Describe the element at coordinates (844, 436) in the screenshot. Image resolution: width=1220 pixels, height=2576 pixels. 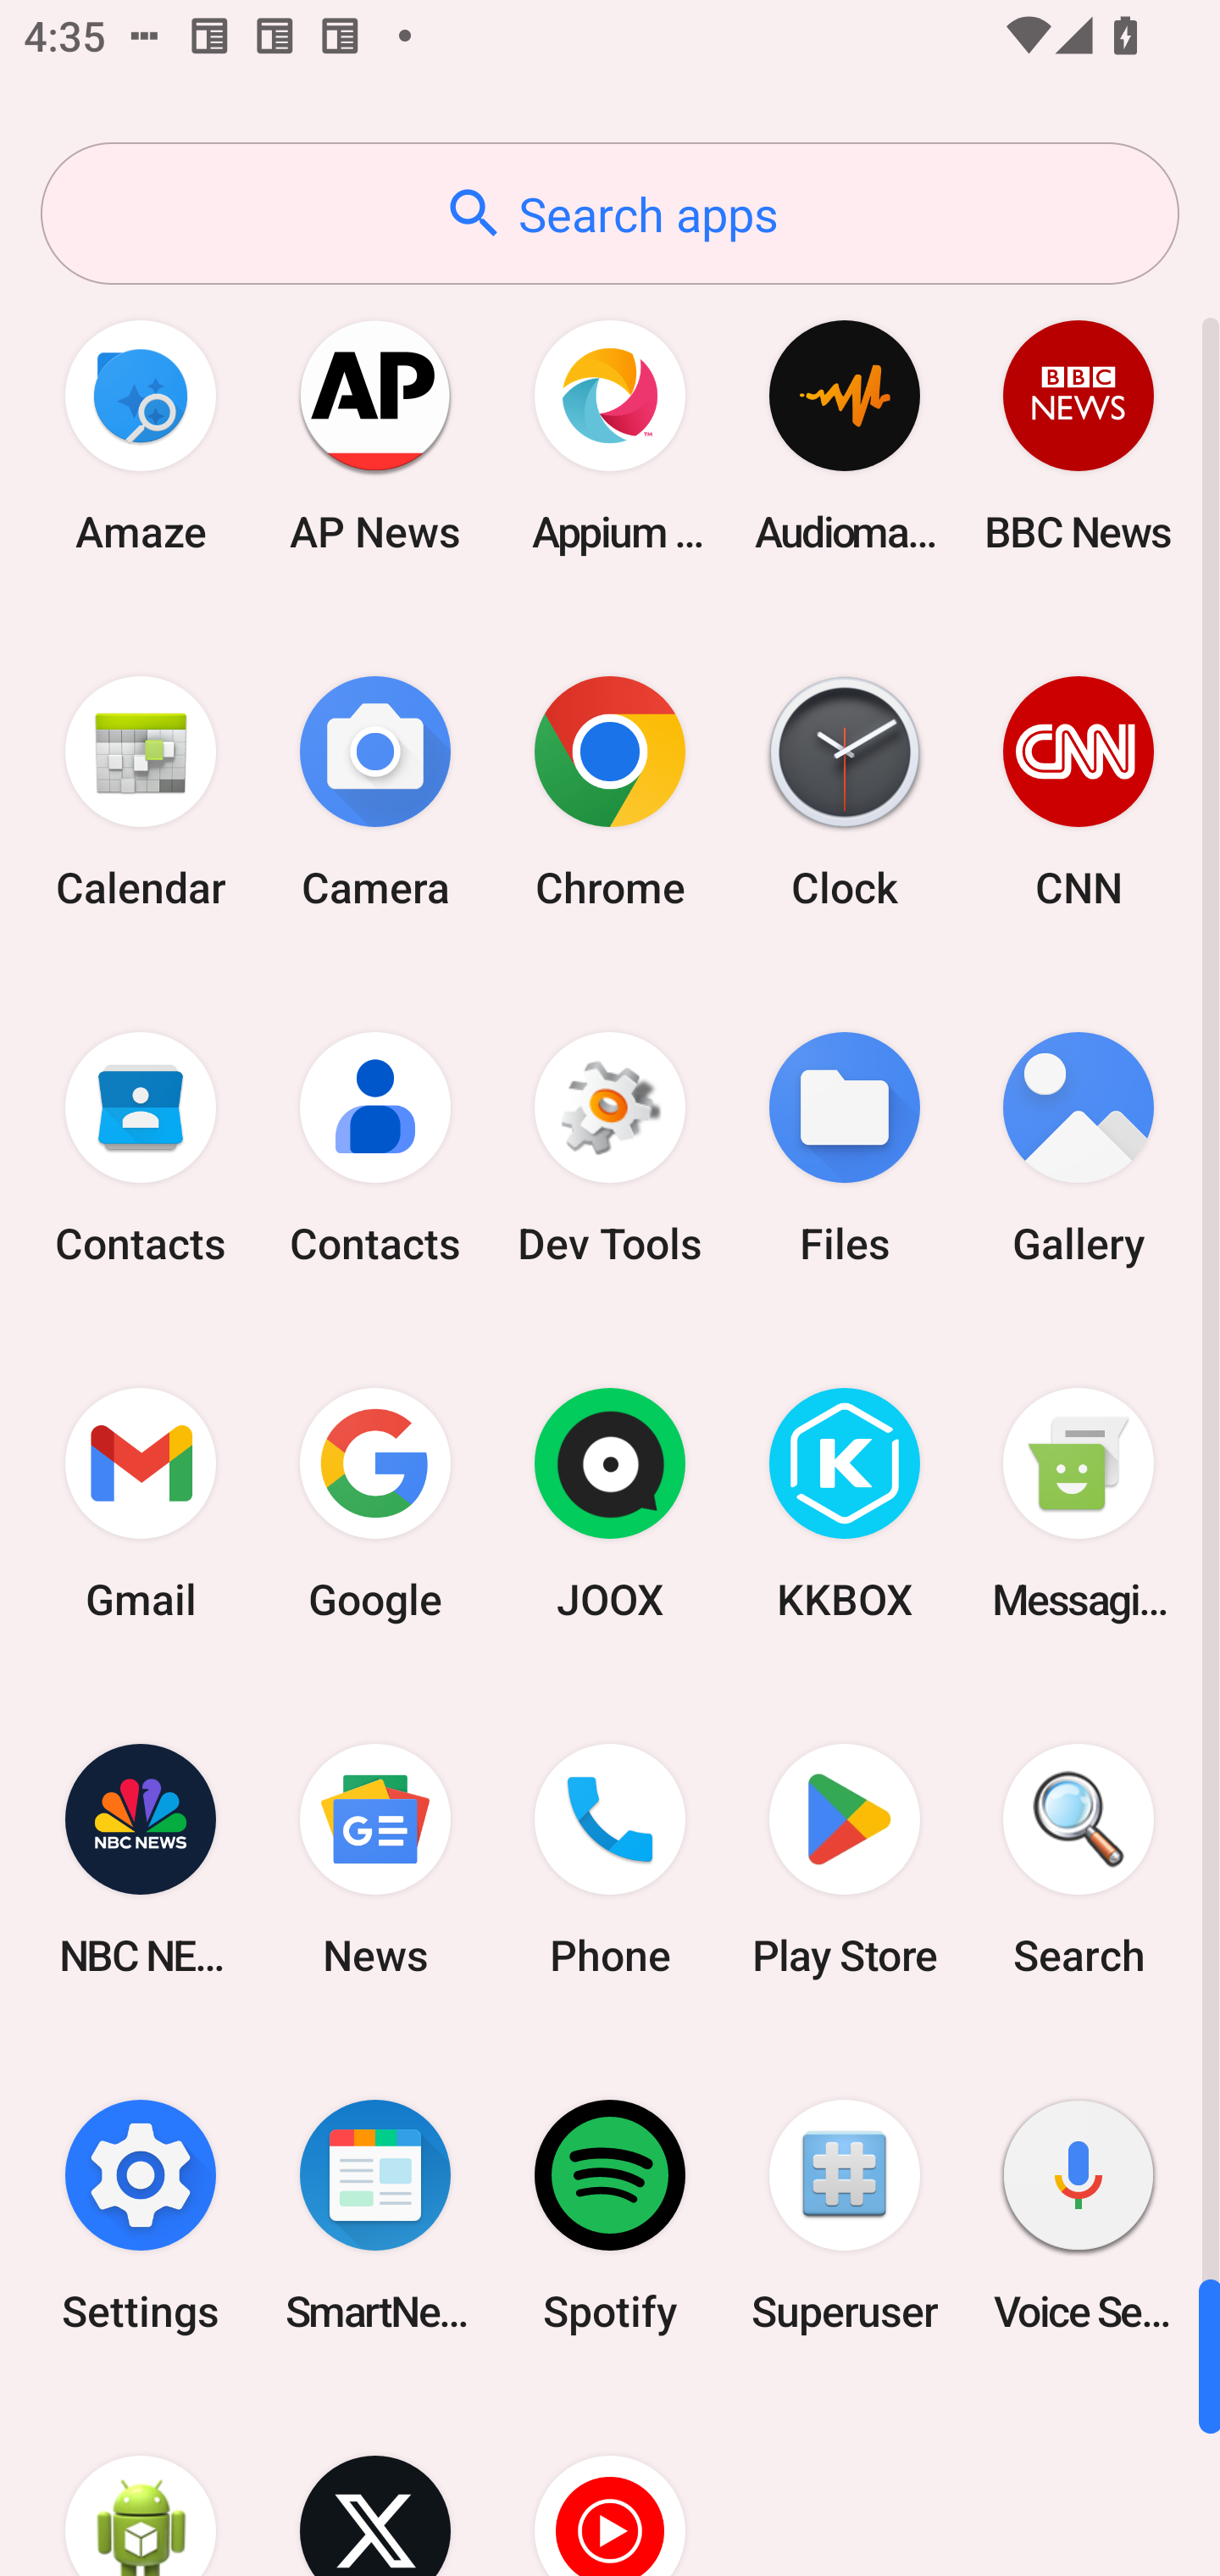
I see `Audio­mack` at that location.